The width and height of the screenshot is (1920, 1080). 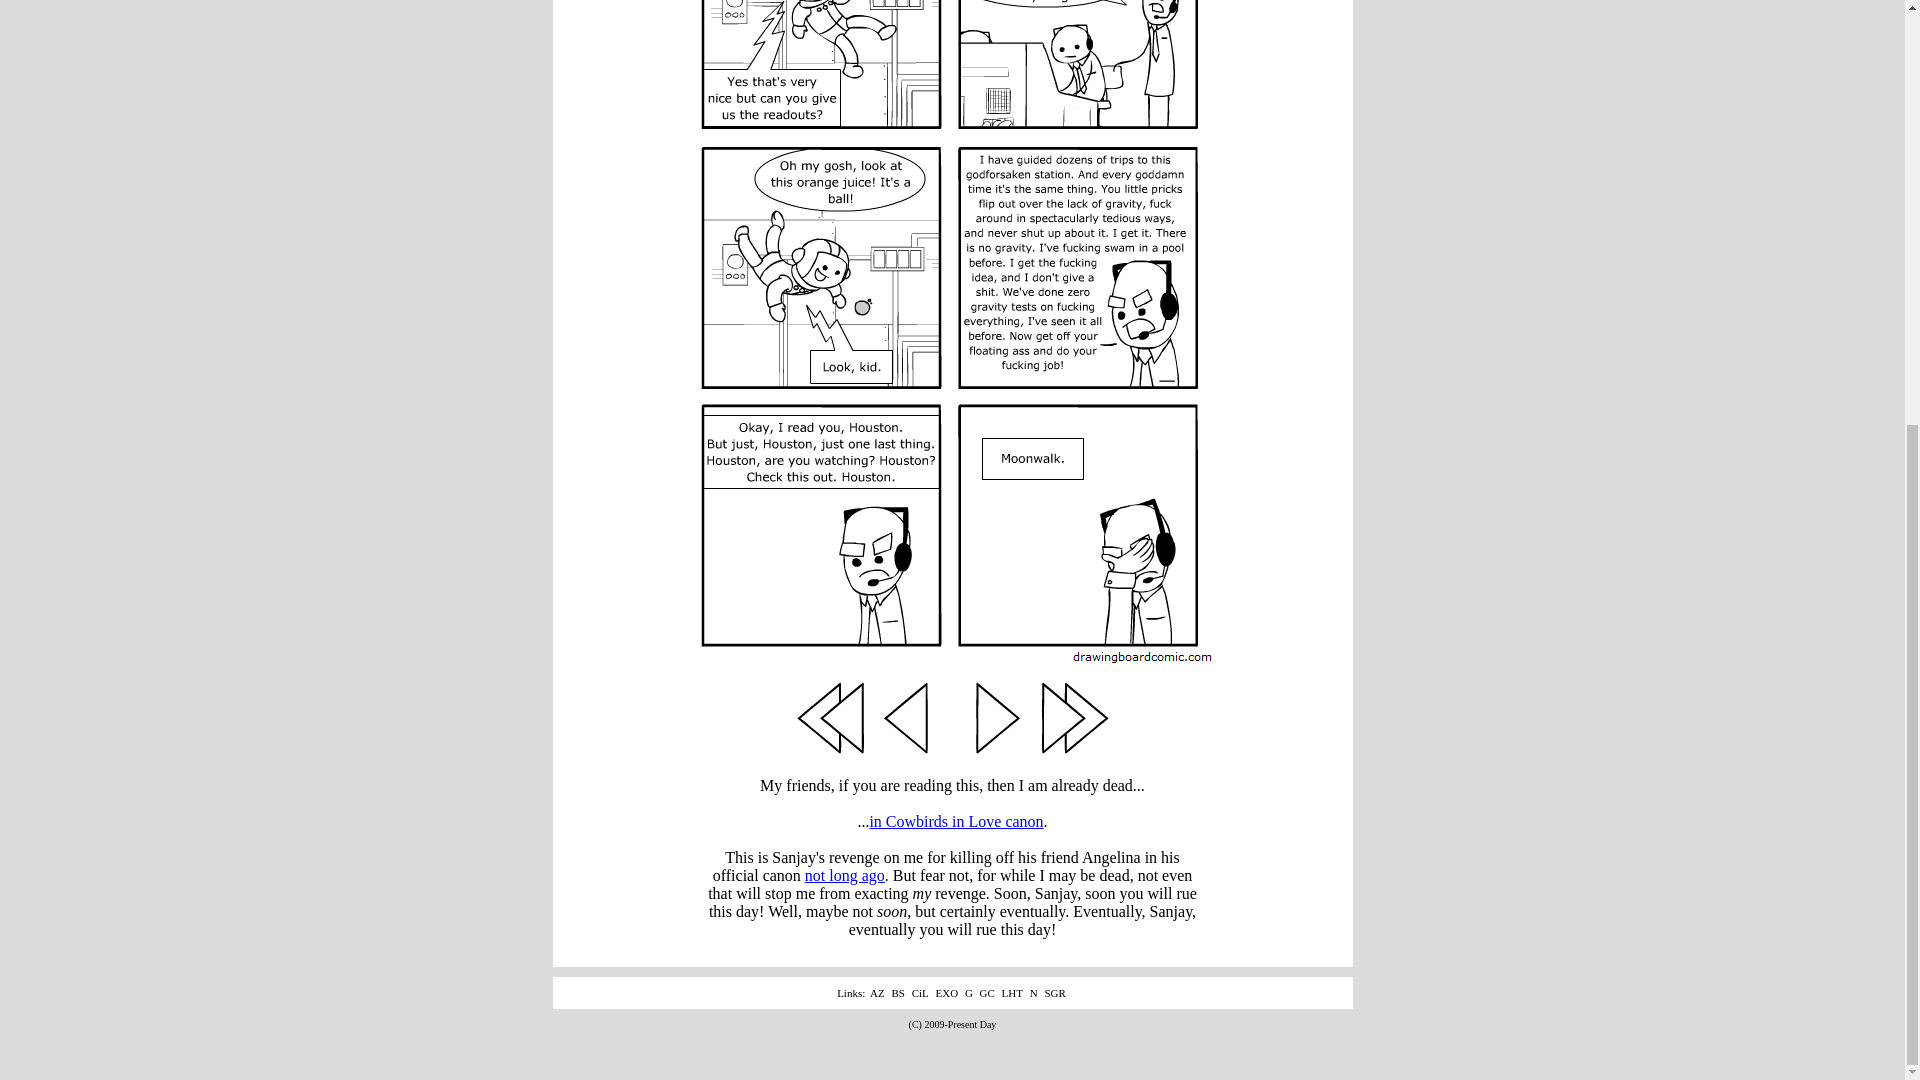 What do you see at coordinates (947, 993) in the screenshot?
I see `EXO` at bounding box center [947, 993].